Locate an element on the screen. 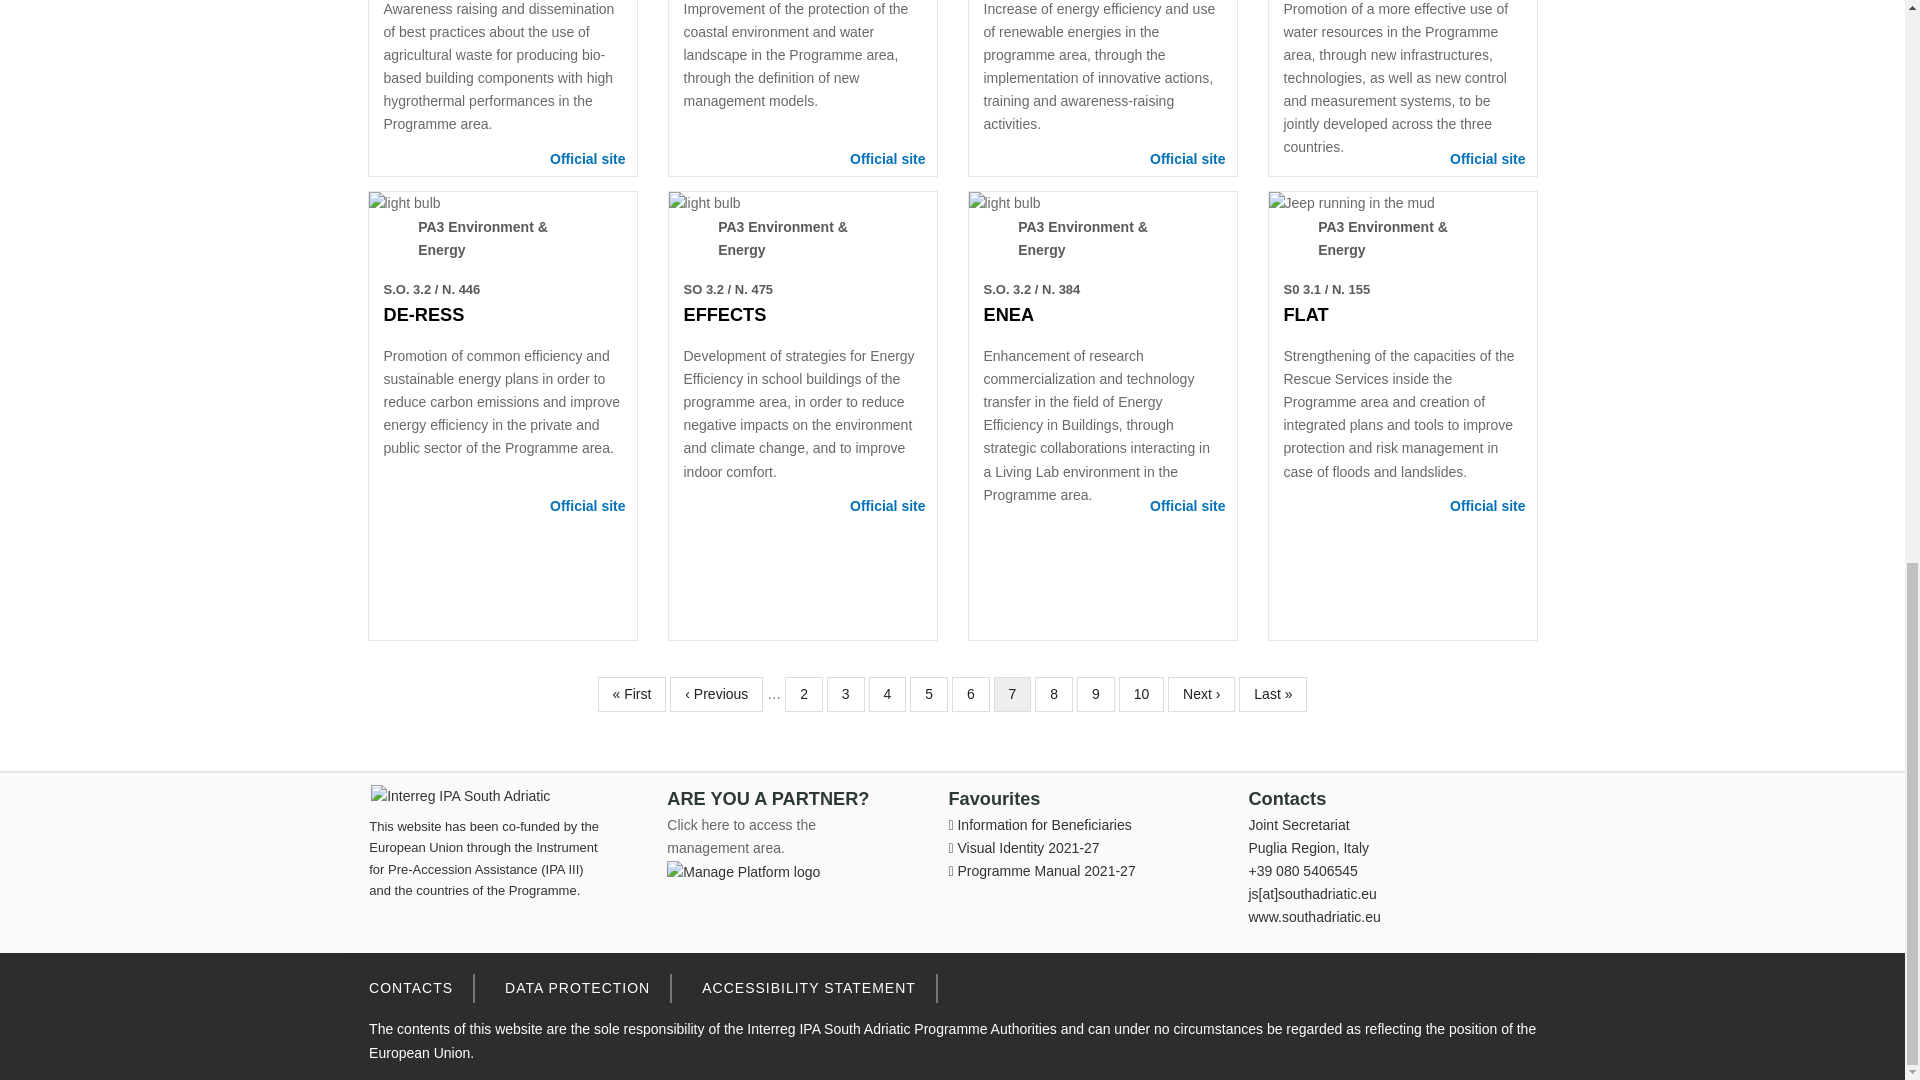 This screenshot has height=1080, width=1920. Official site is located at coordinates (1486, 159).